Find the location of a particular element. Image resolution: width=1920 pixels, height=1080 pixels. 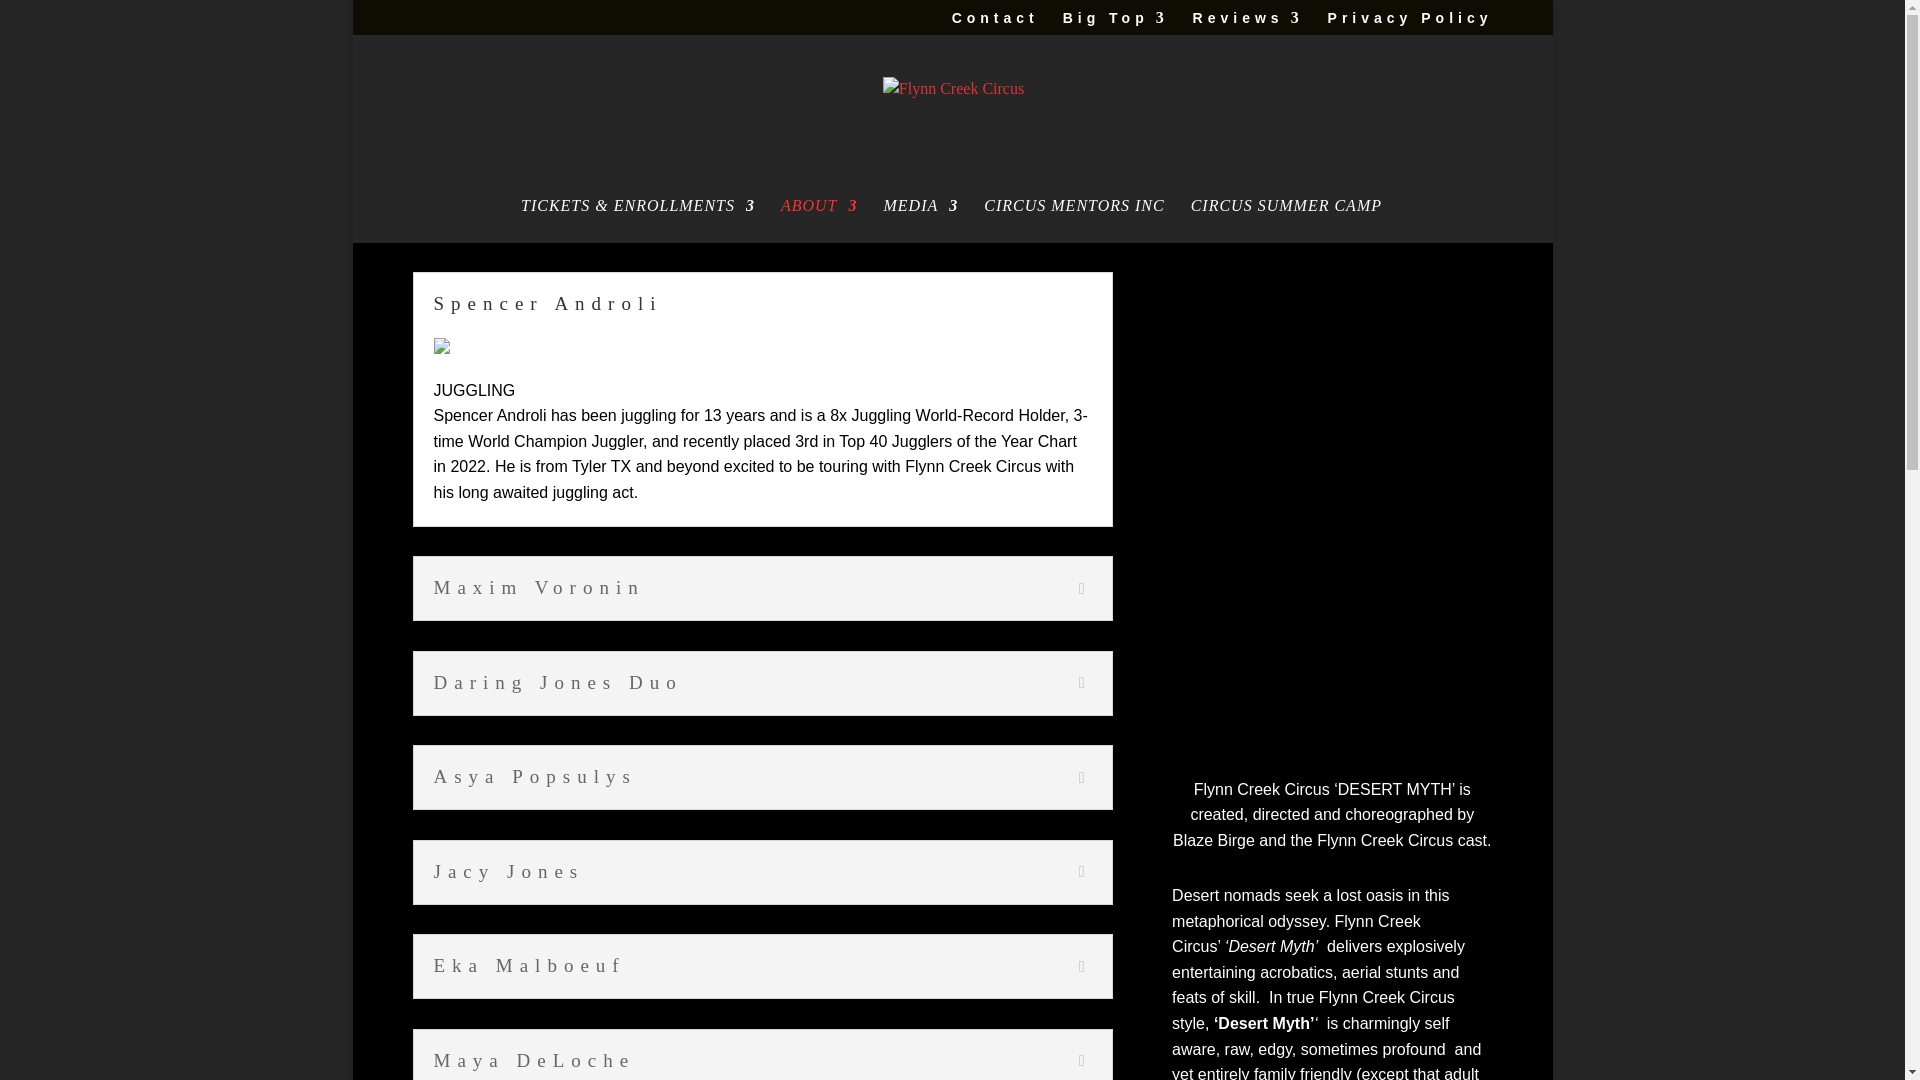

ABOUT is located at coordinates (820, 220).